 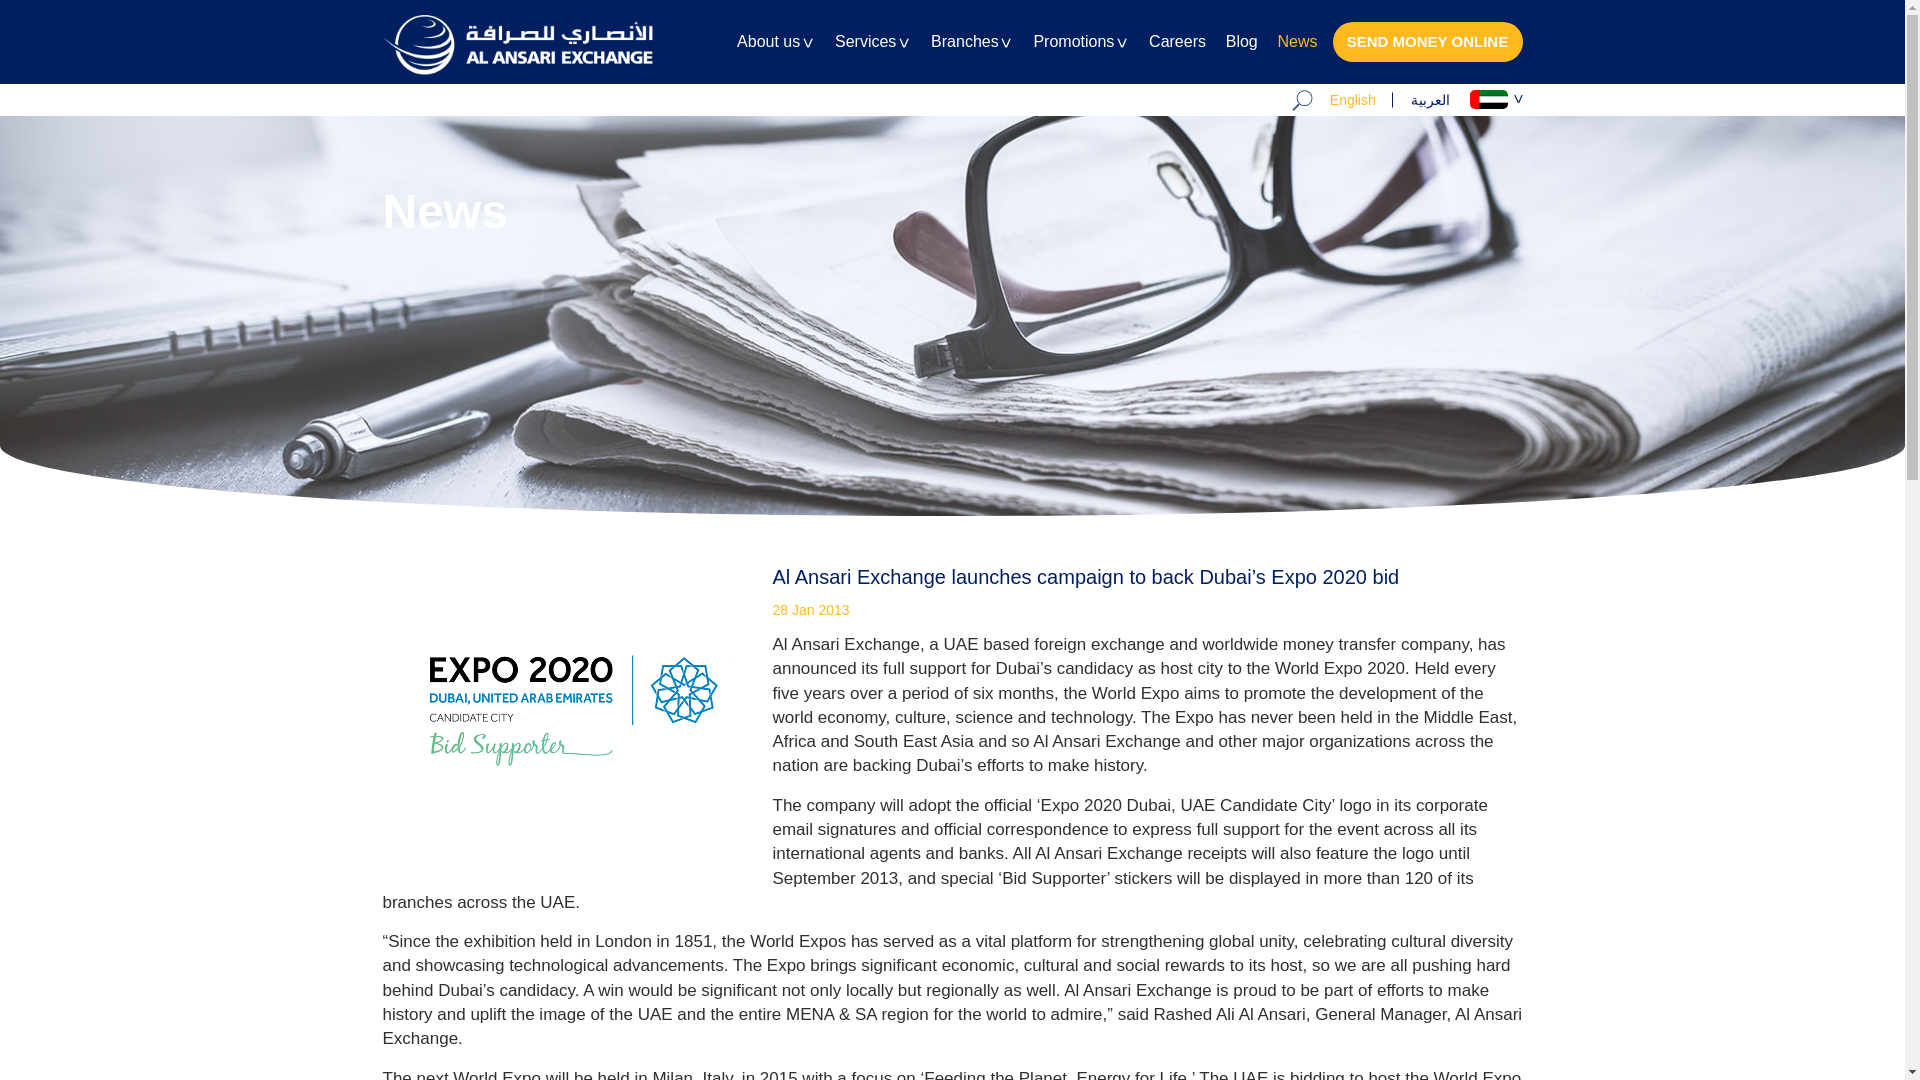 I want to click on Services, so click(x=872, y=58).